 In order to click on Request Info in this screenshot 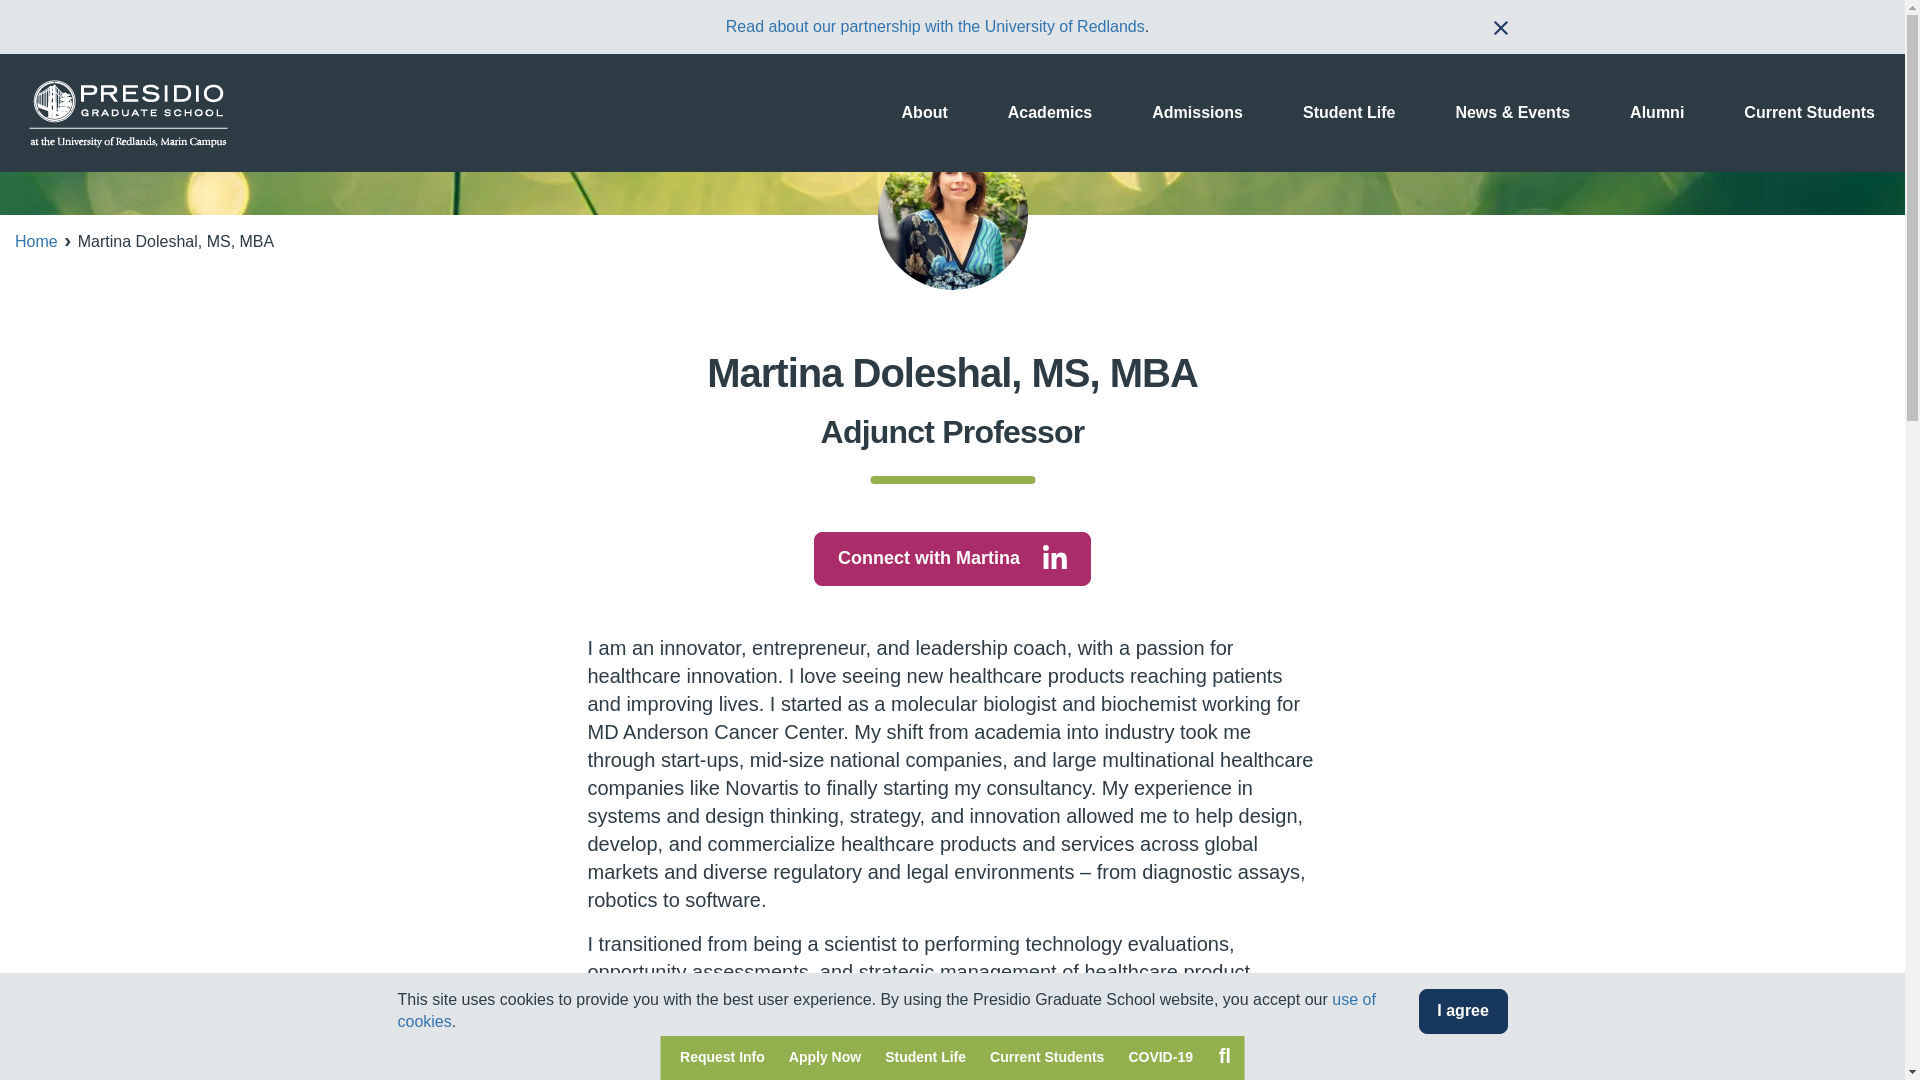, I will do `click(722, 1058)`.